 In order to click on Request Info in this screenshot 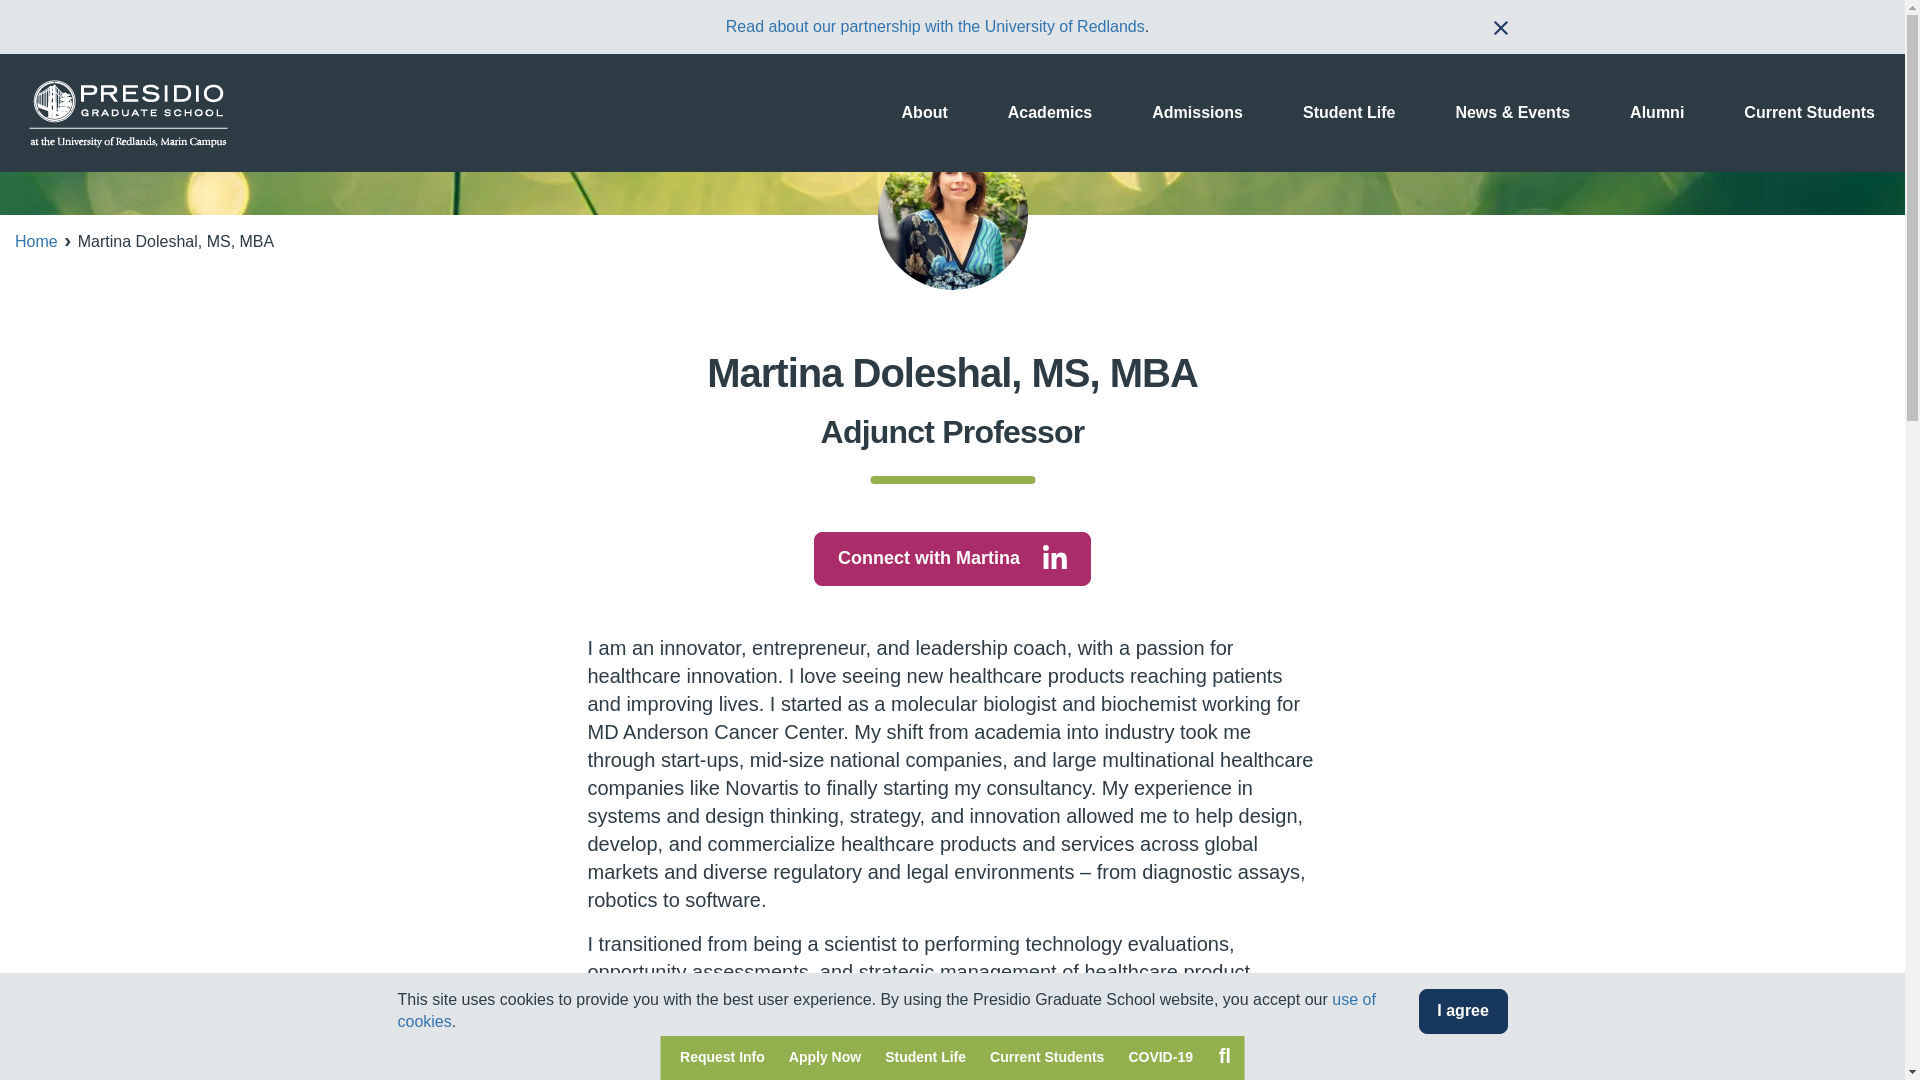, I will do `click(722, 1058)`.